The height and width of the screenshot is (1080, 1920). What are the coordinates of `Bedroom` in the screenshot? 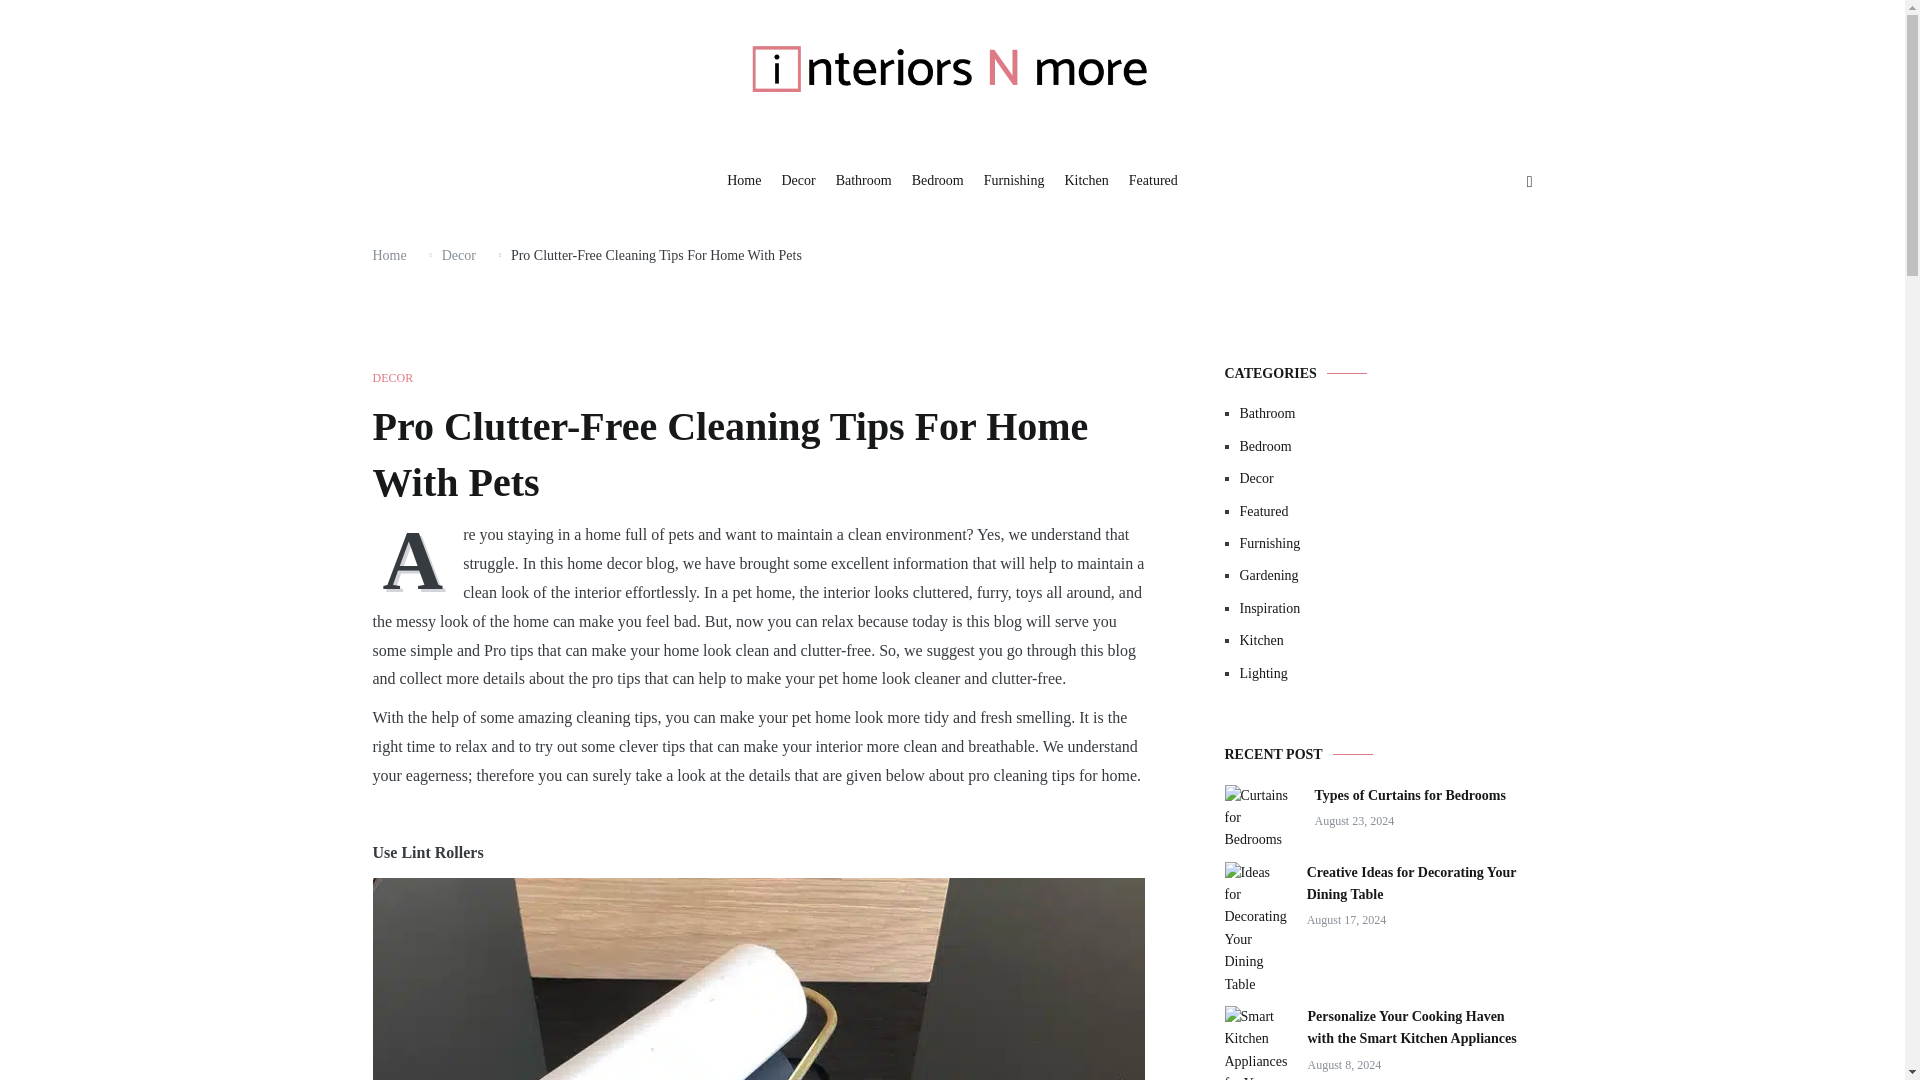 It's located at (938, 182).